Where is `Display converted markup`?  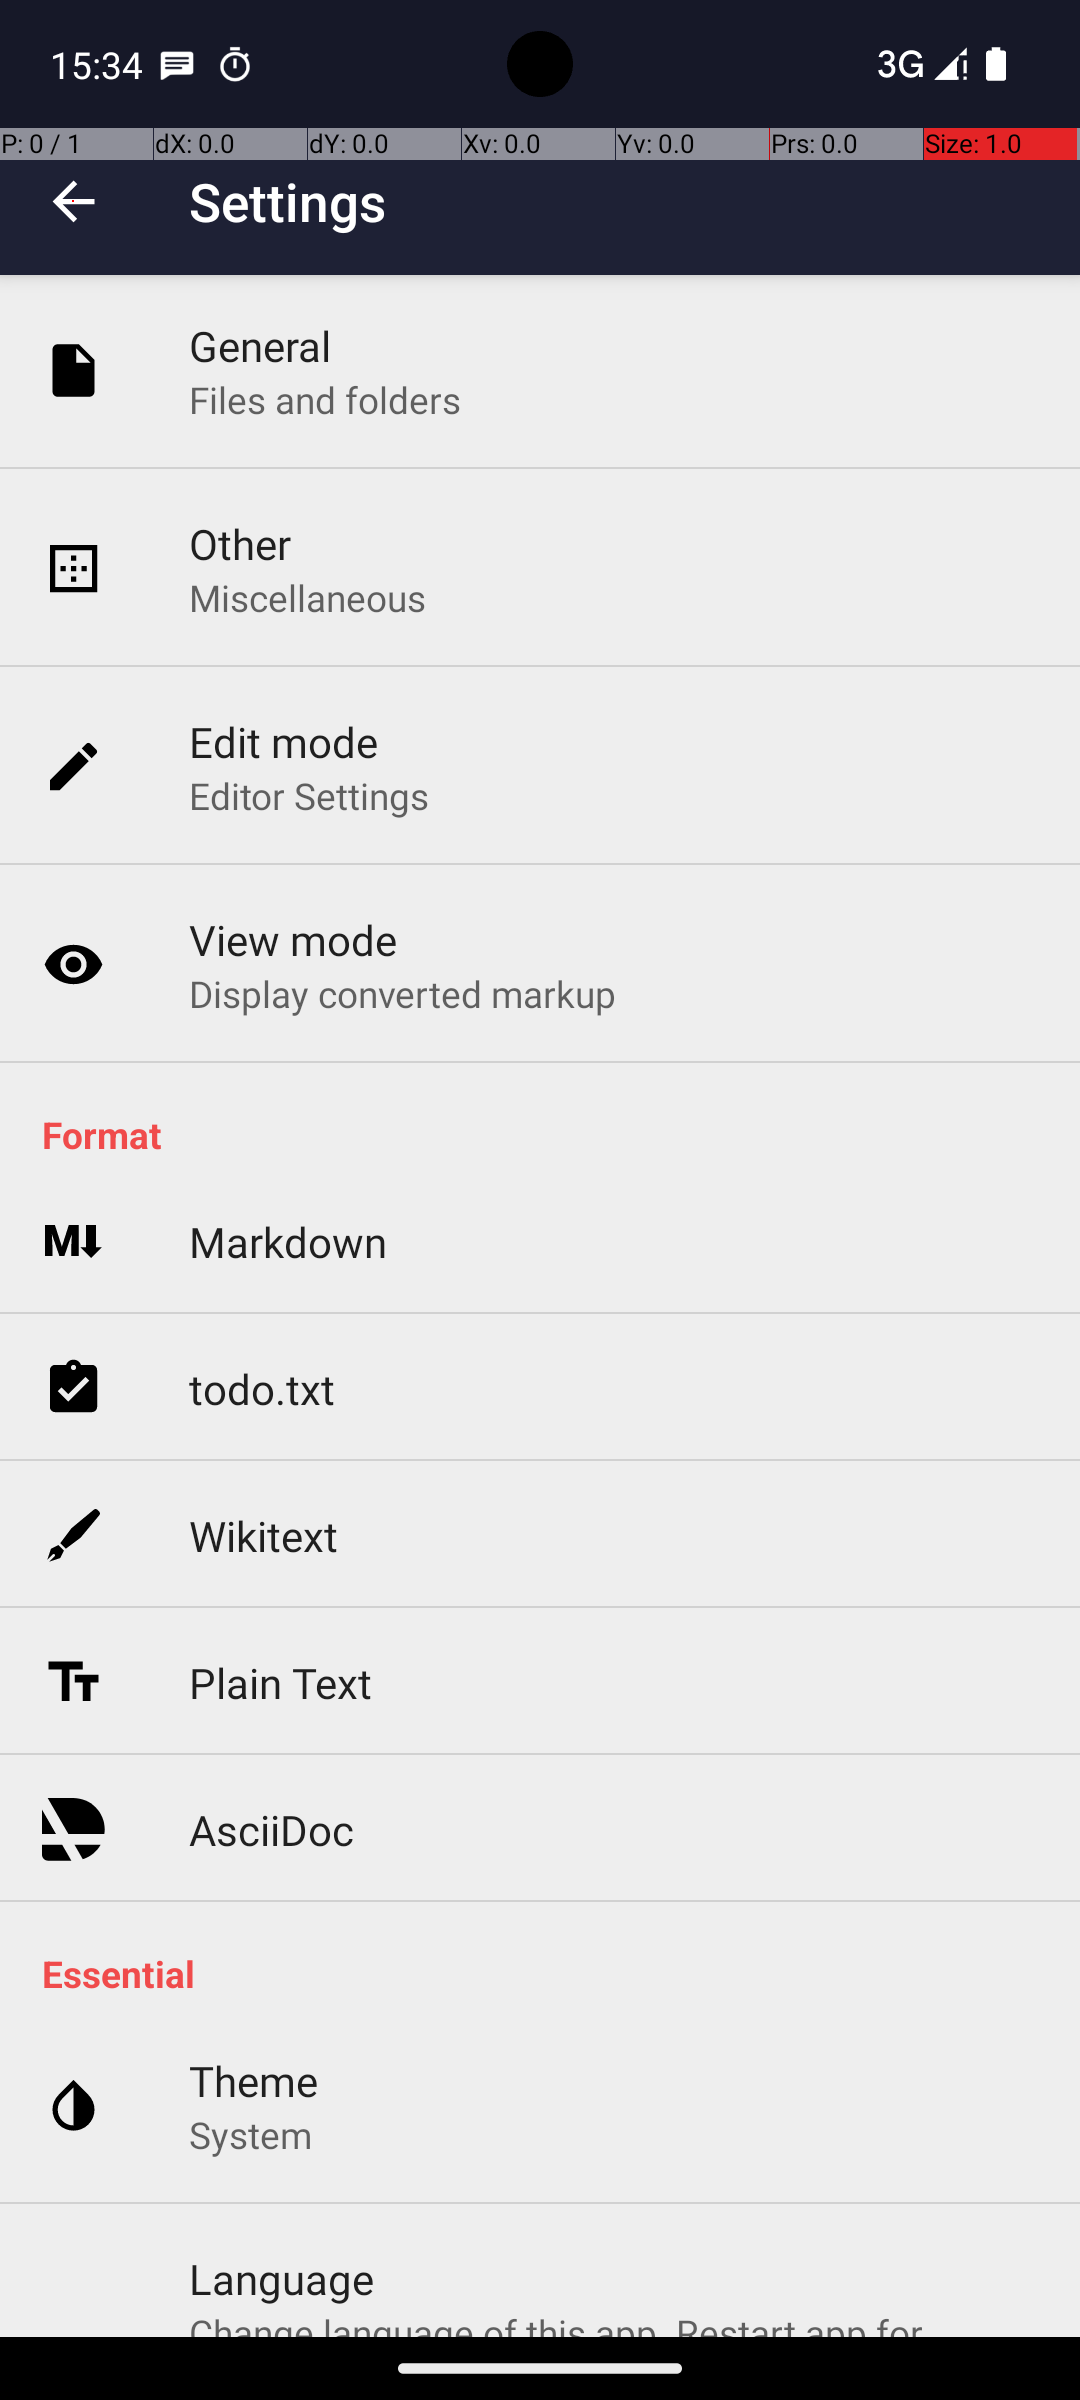
Display converted markup is located at coordinates (403, 994).